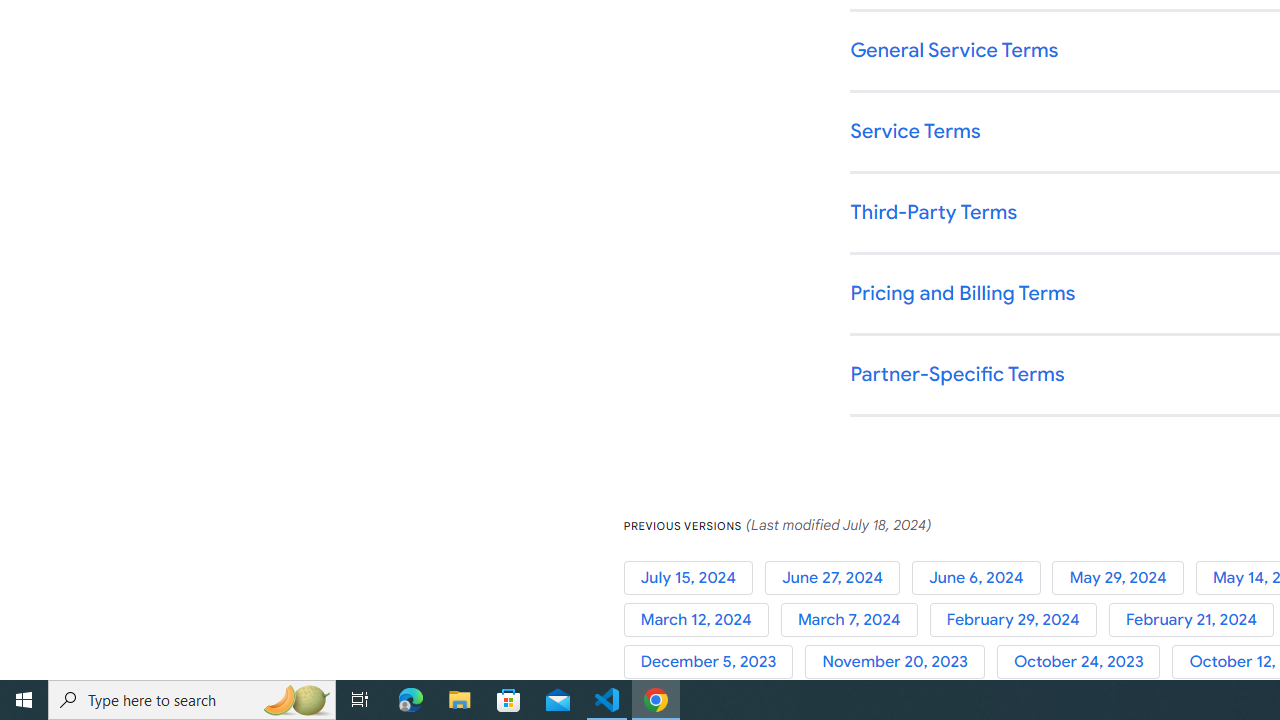 This screenshot has height=720, width=1280. I want to click on March 12, 2024, so click(702, 620).